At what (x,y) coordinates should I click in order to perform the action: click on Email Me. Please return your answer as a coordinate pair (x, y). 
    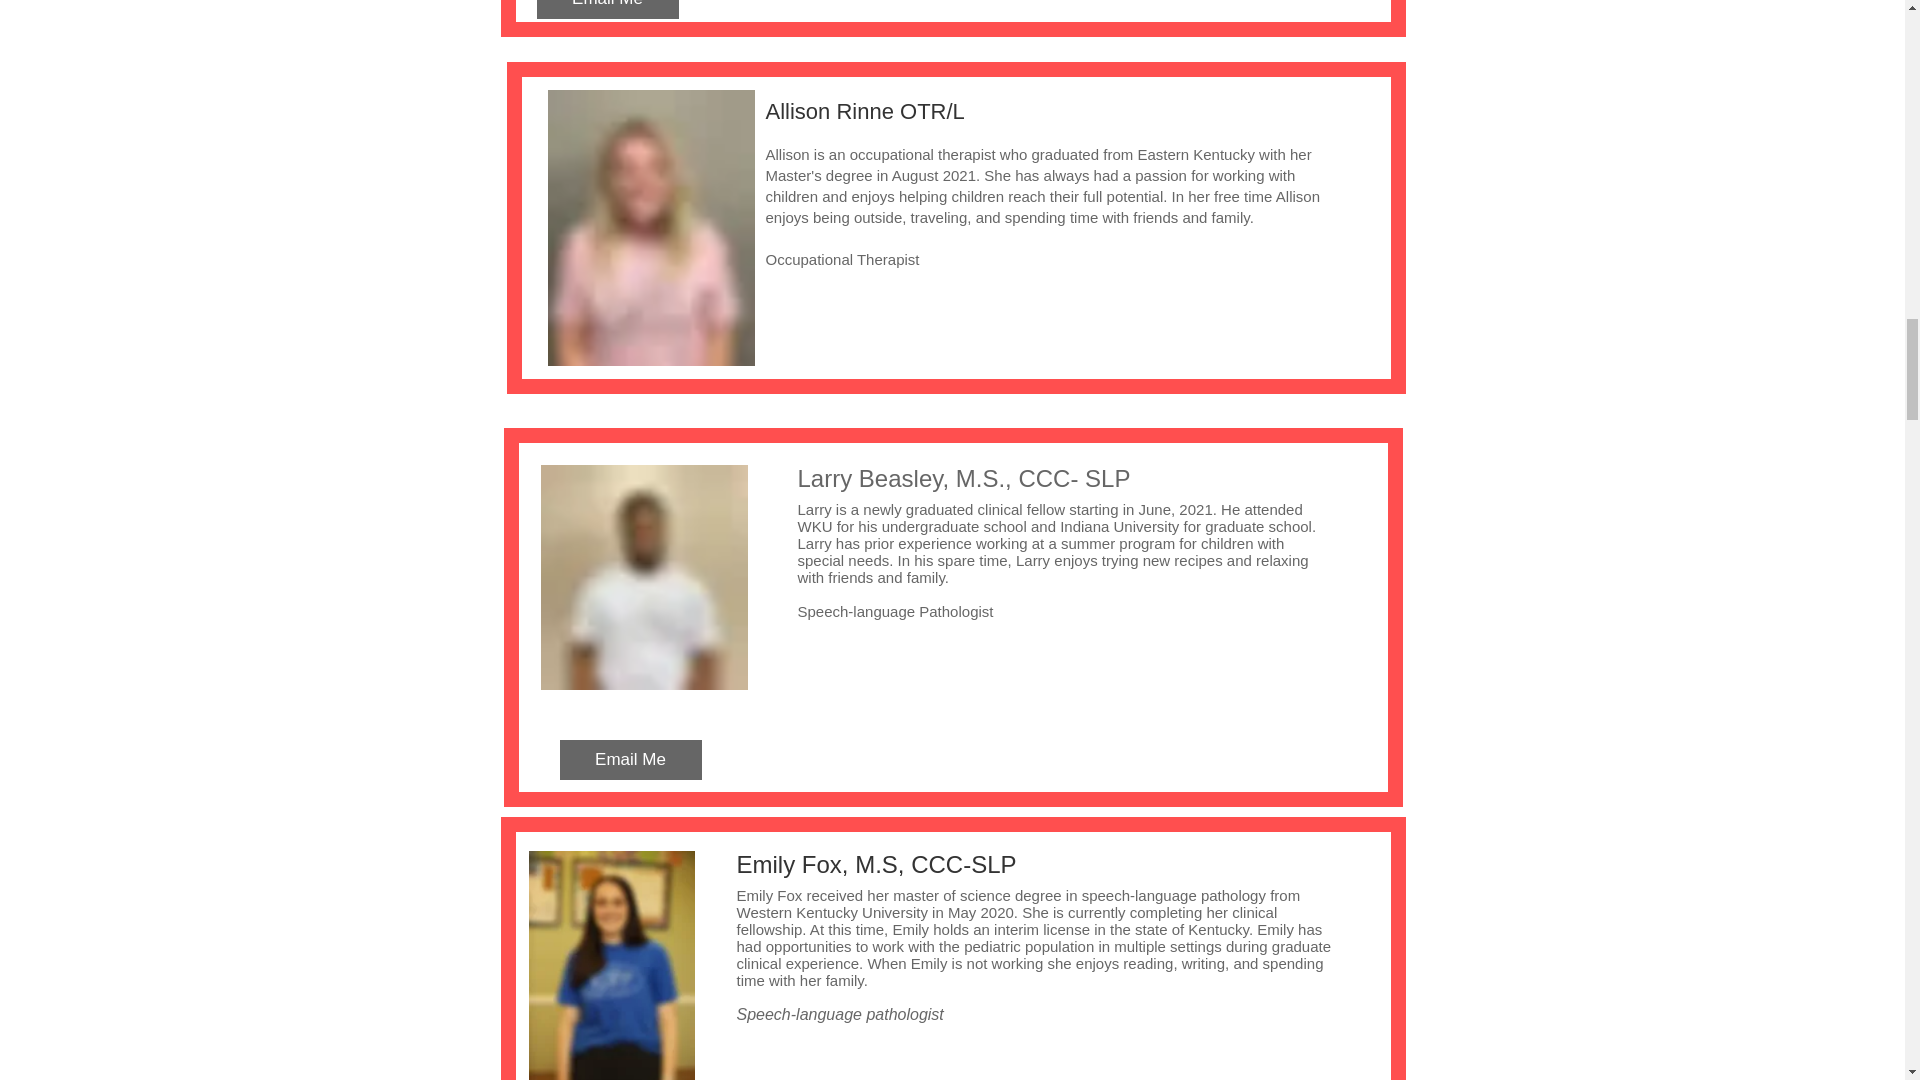
    Looking at the image, I should click on (606, 10).